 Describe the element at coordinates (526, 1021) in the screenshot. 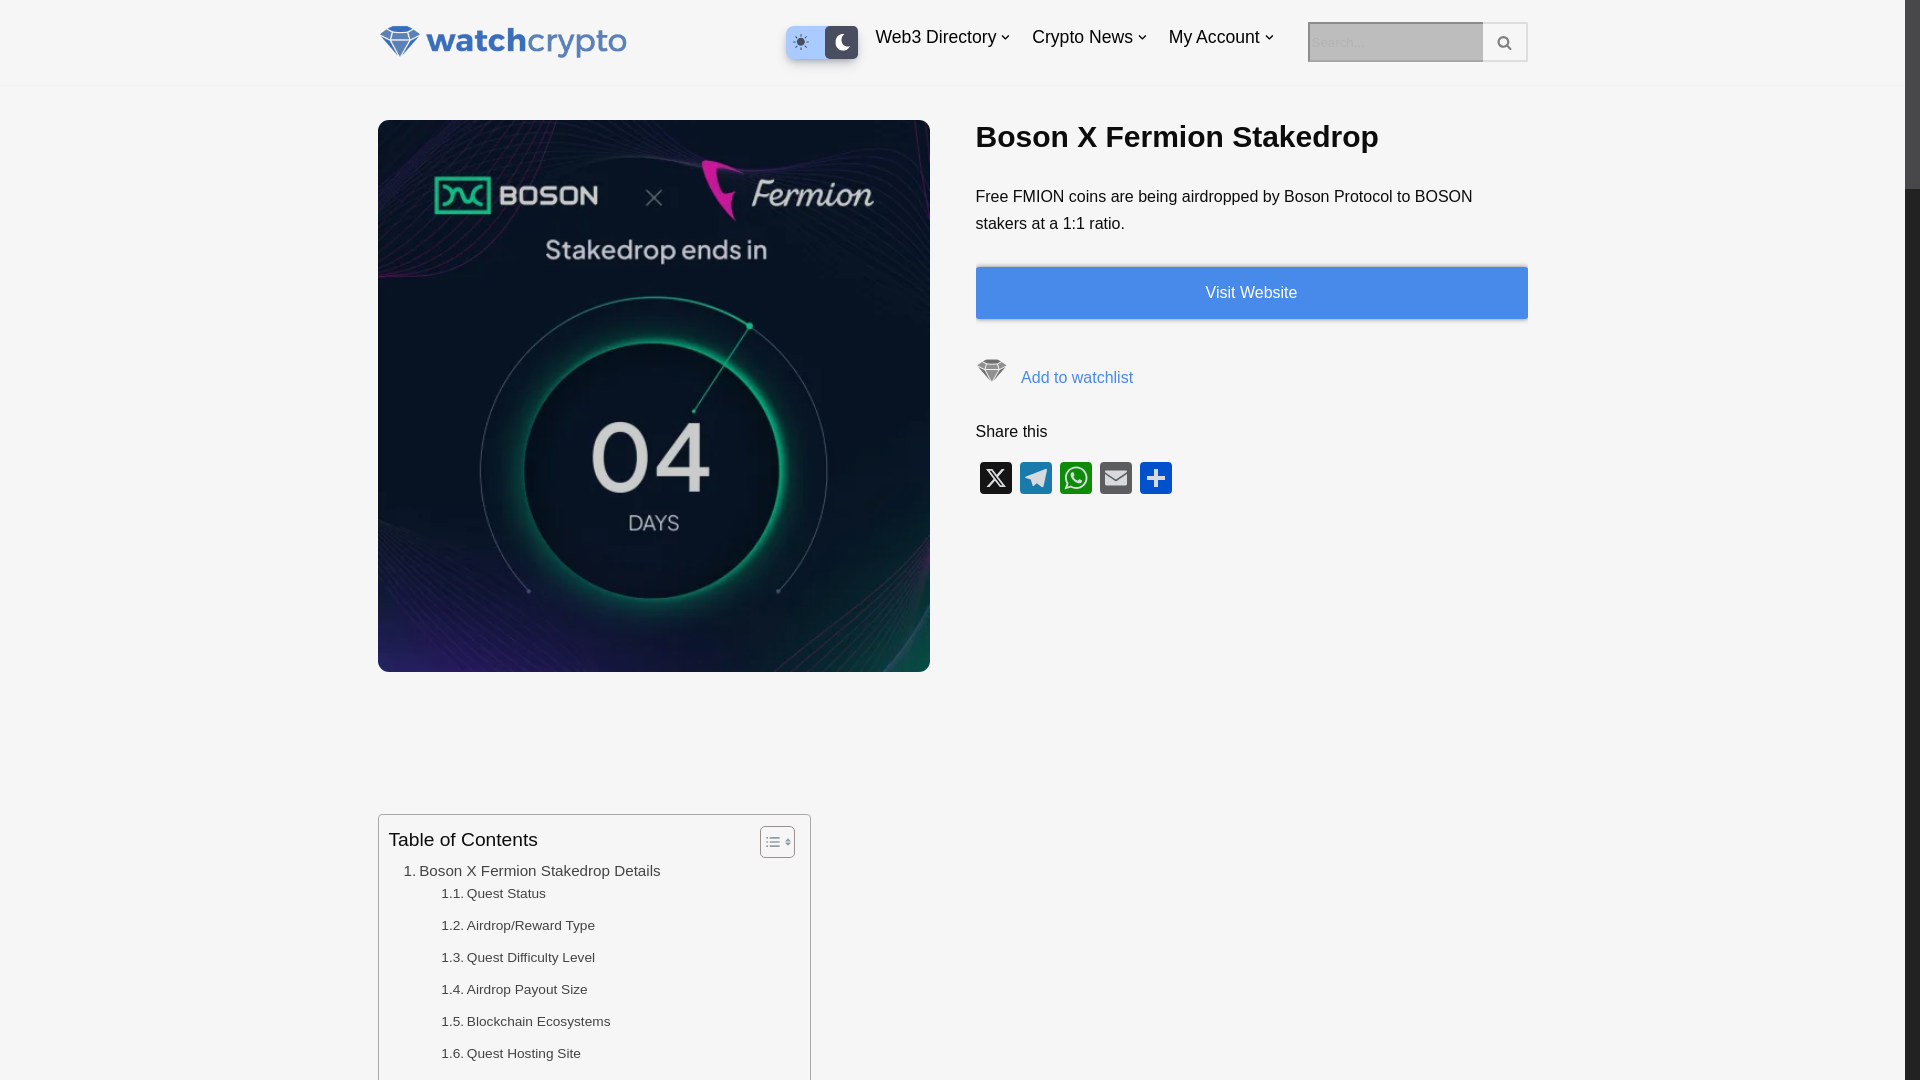

I see `Blockchain Ecosystems` at that location.